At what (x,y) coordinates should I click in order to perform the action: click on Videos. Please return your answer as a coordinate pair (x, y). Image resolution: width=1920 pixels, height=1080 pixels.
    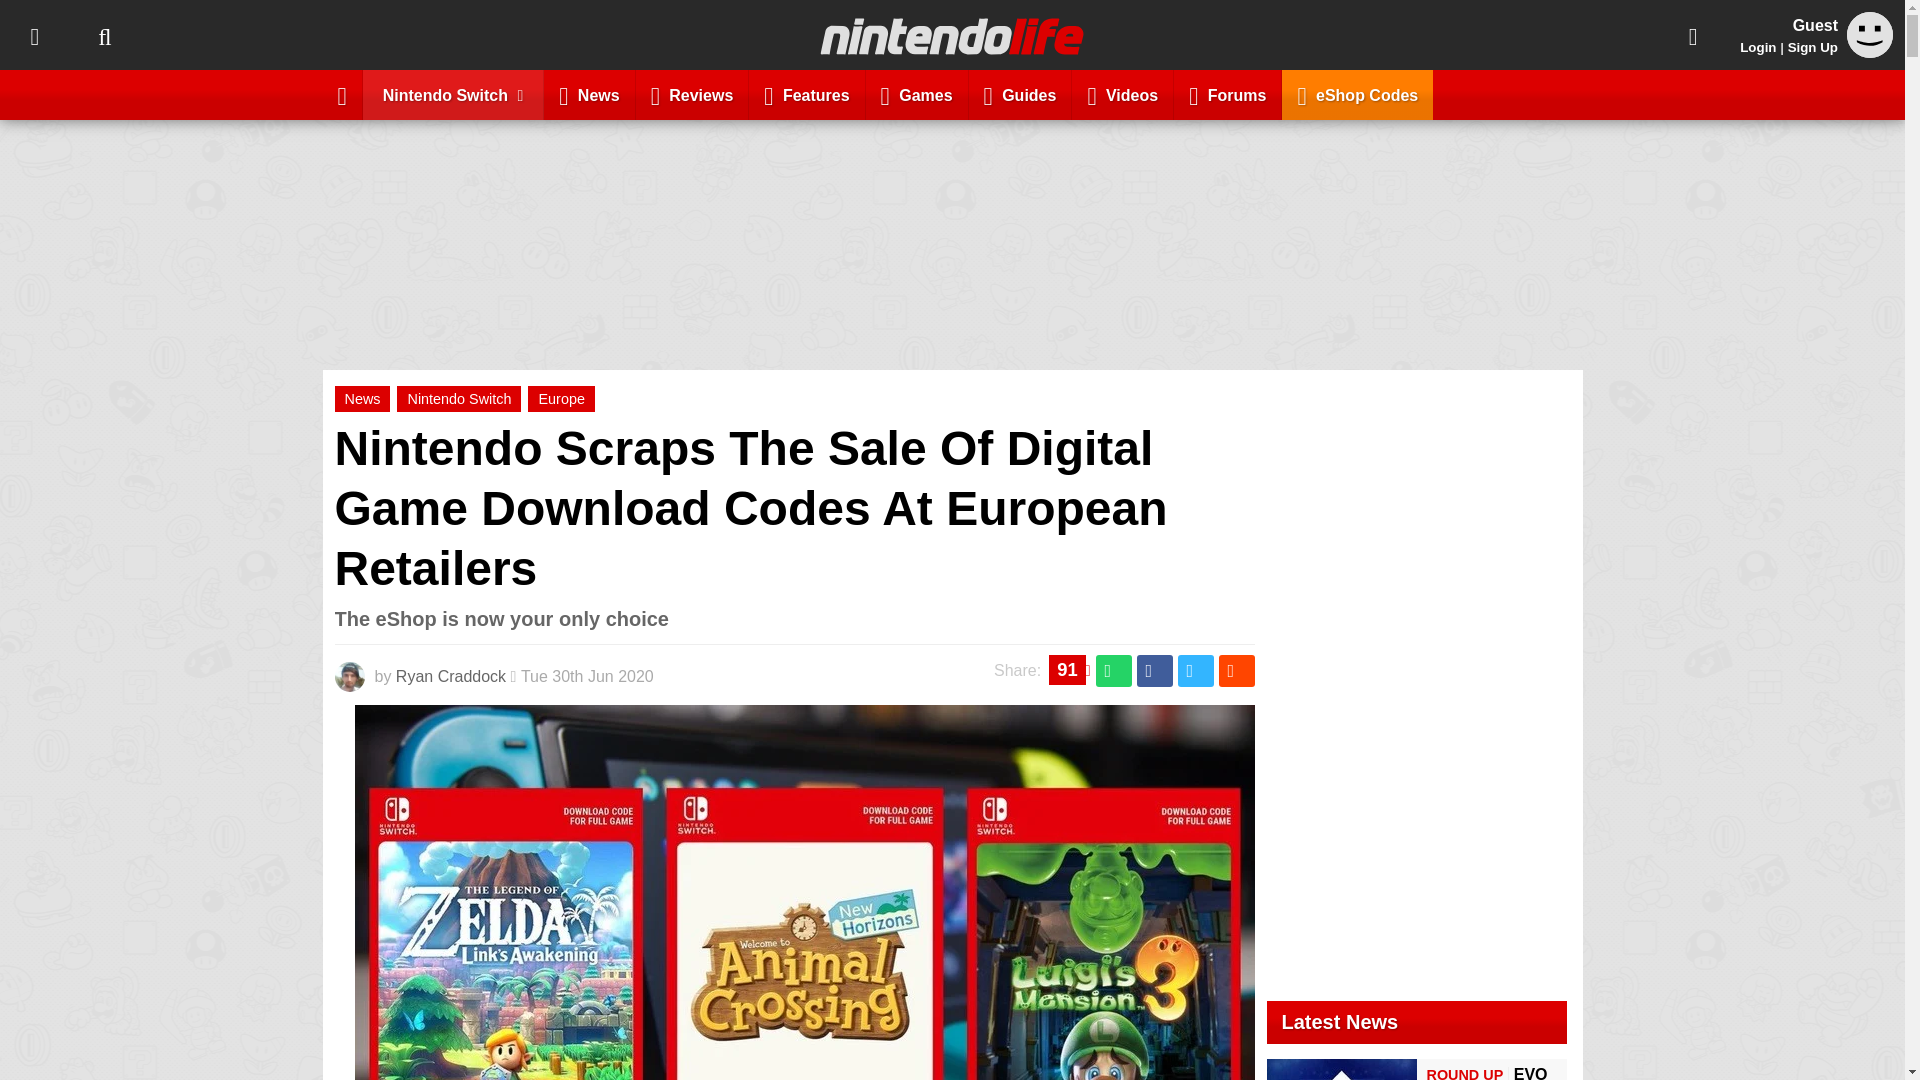
    Looking at the image, I should click on (1122, 94).